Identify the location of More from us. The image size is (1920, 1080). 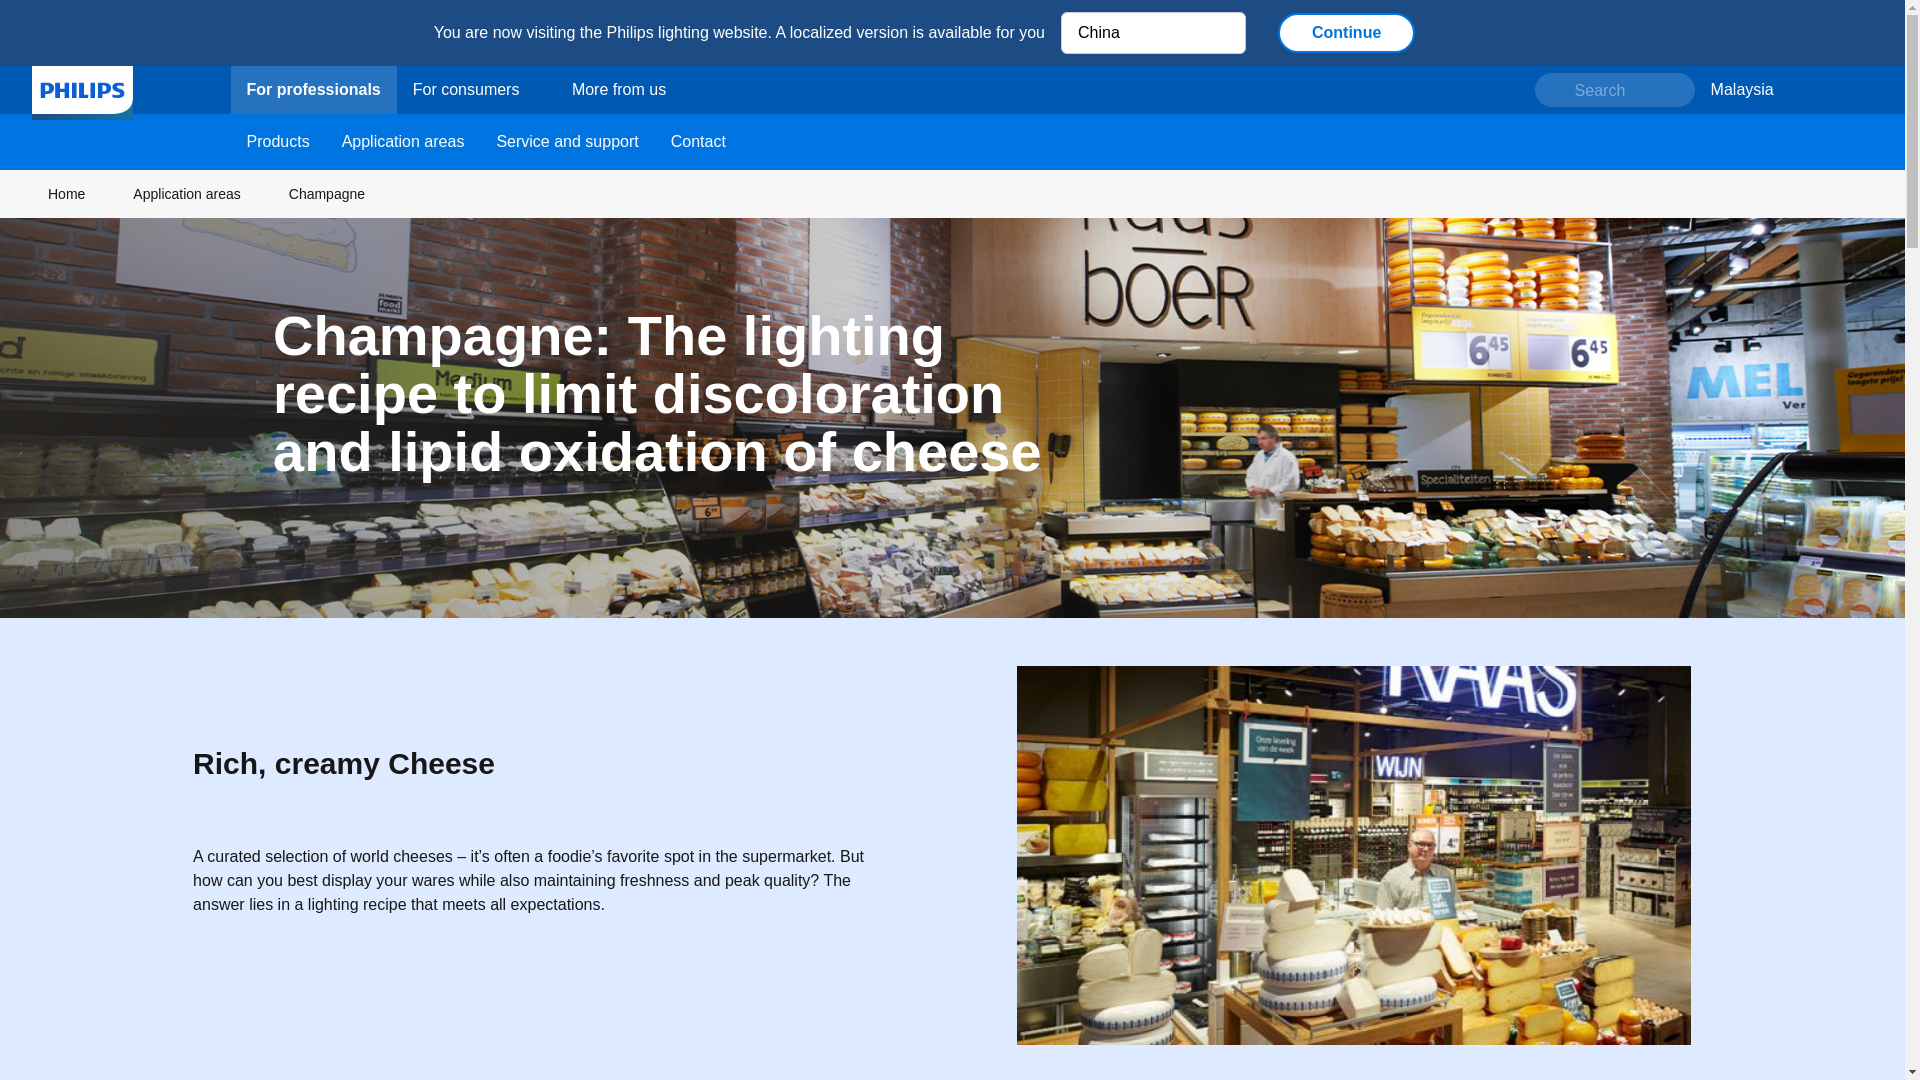
(619, 89).